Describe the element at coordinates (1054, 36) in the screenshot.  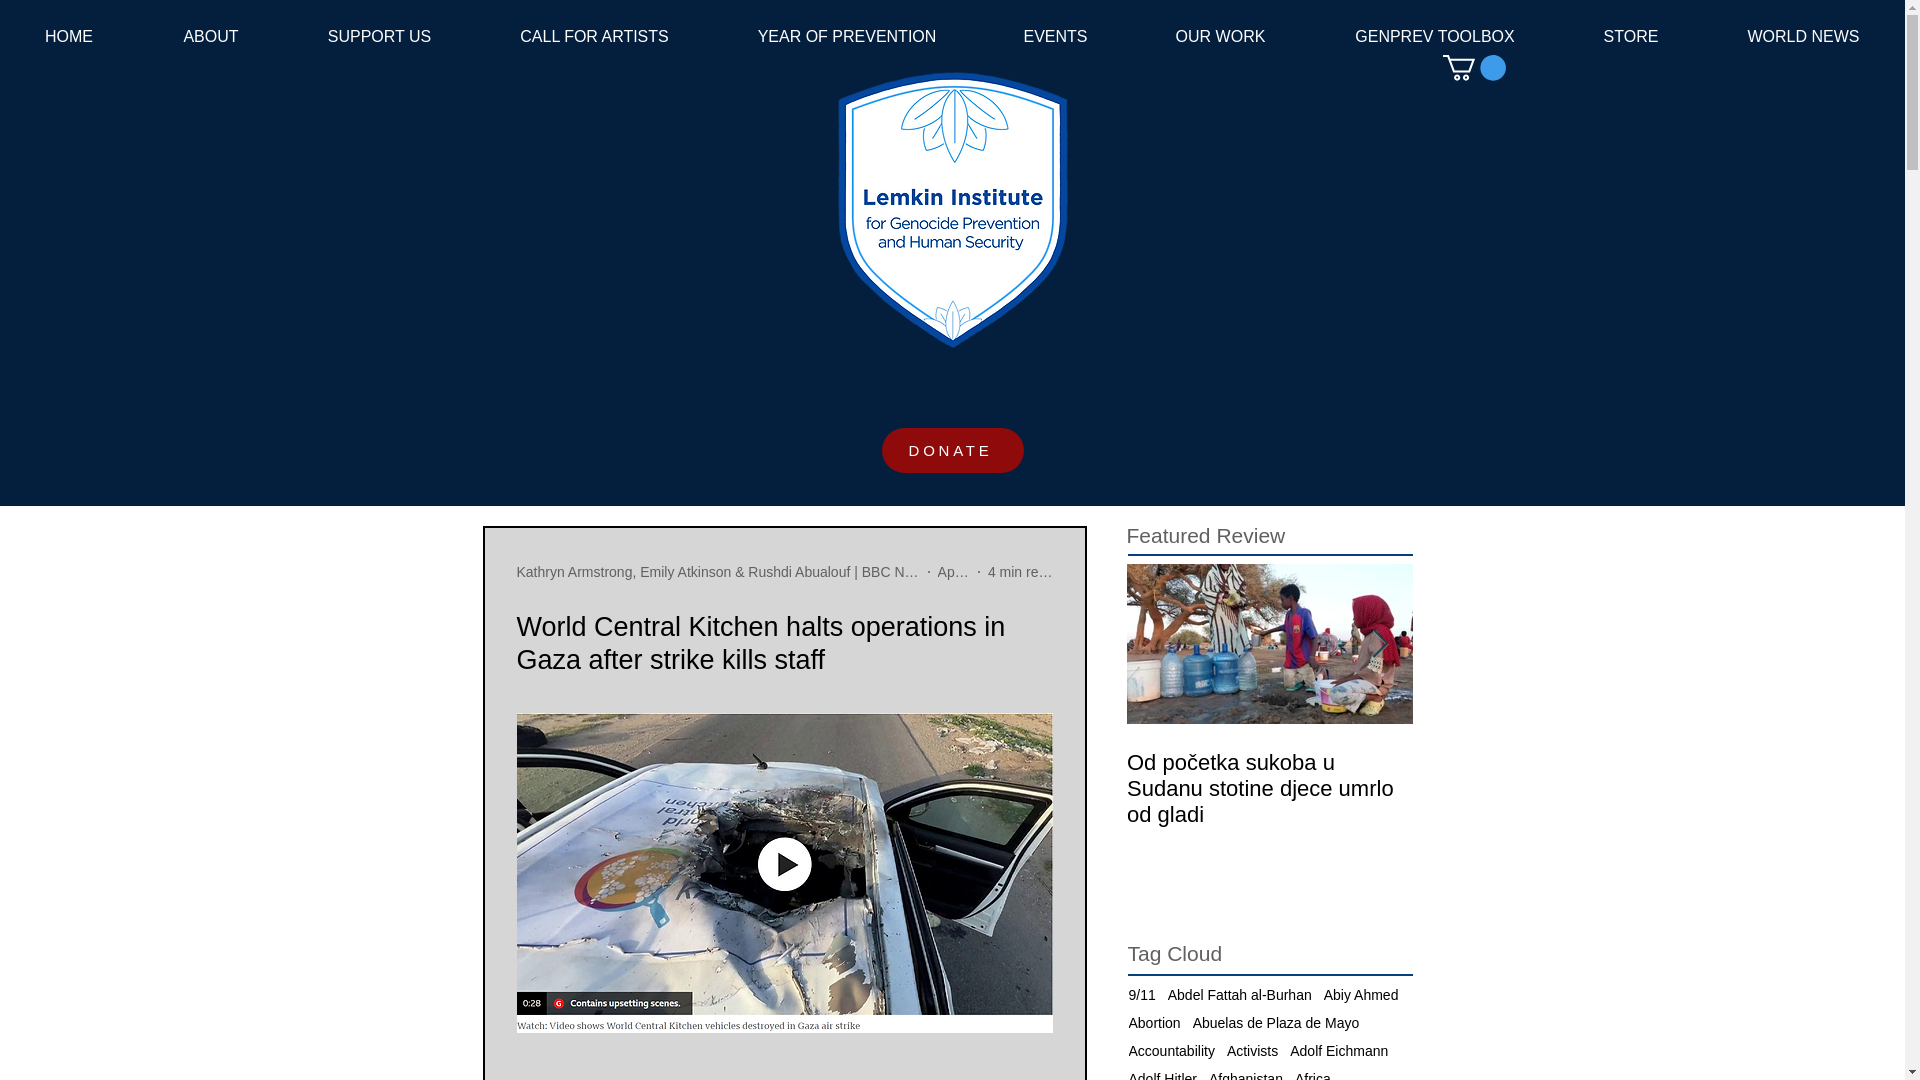
I see `EVENTS` at that location.